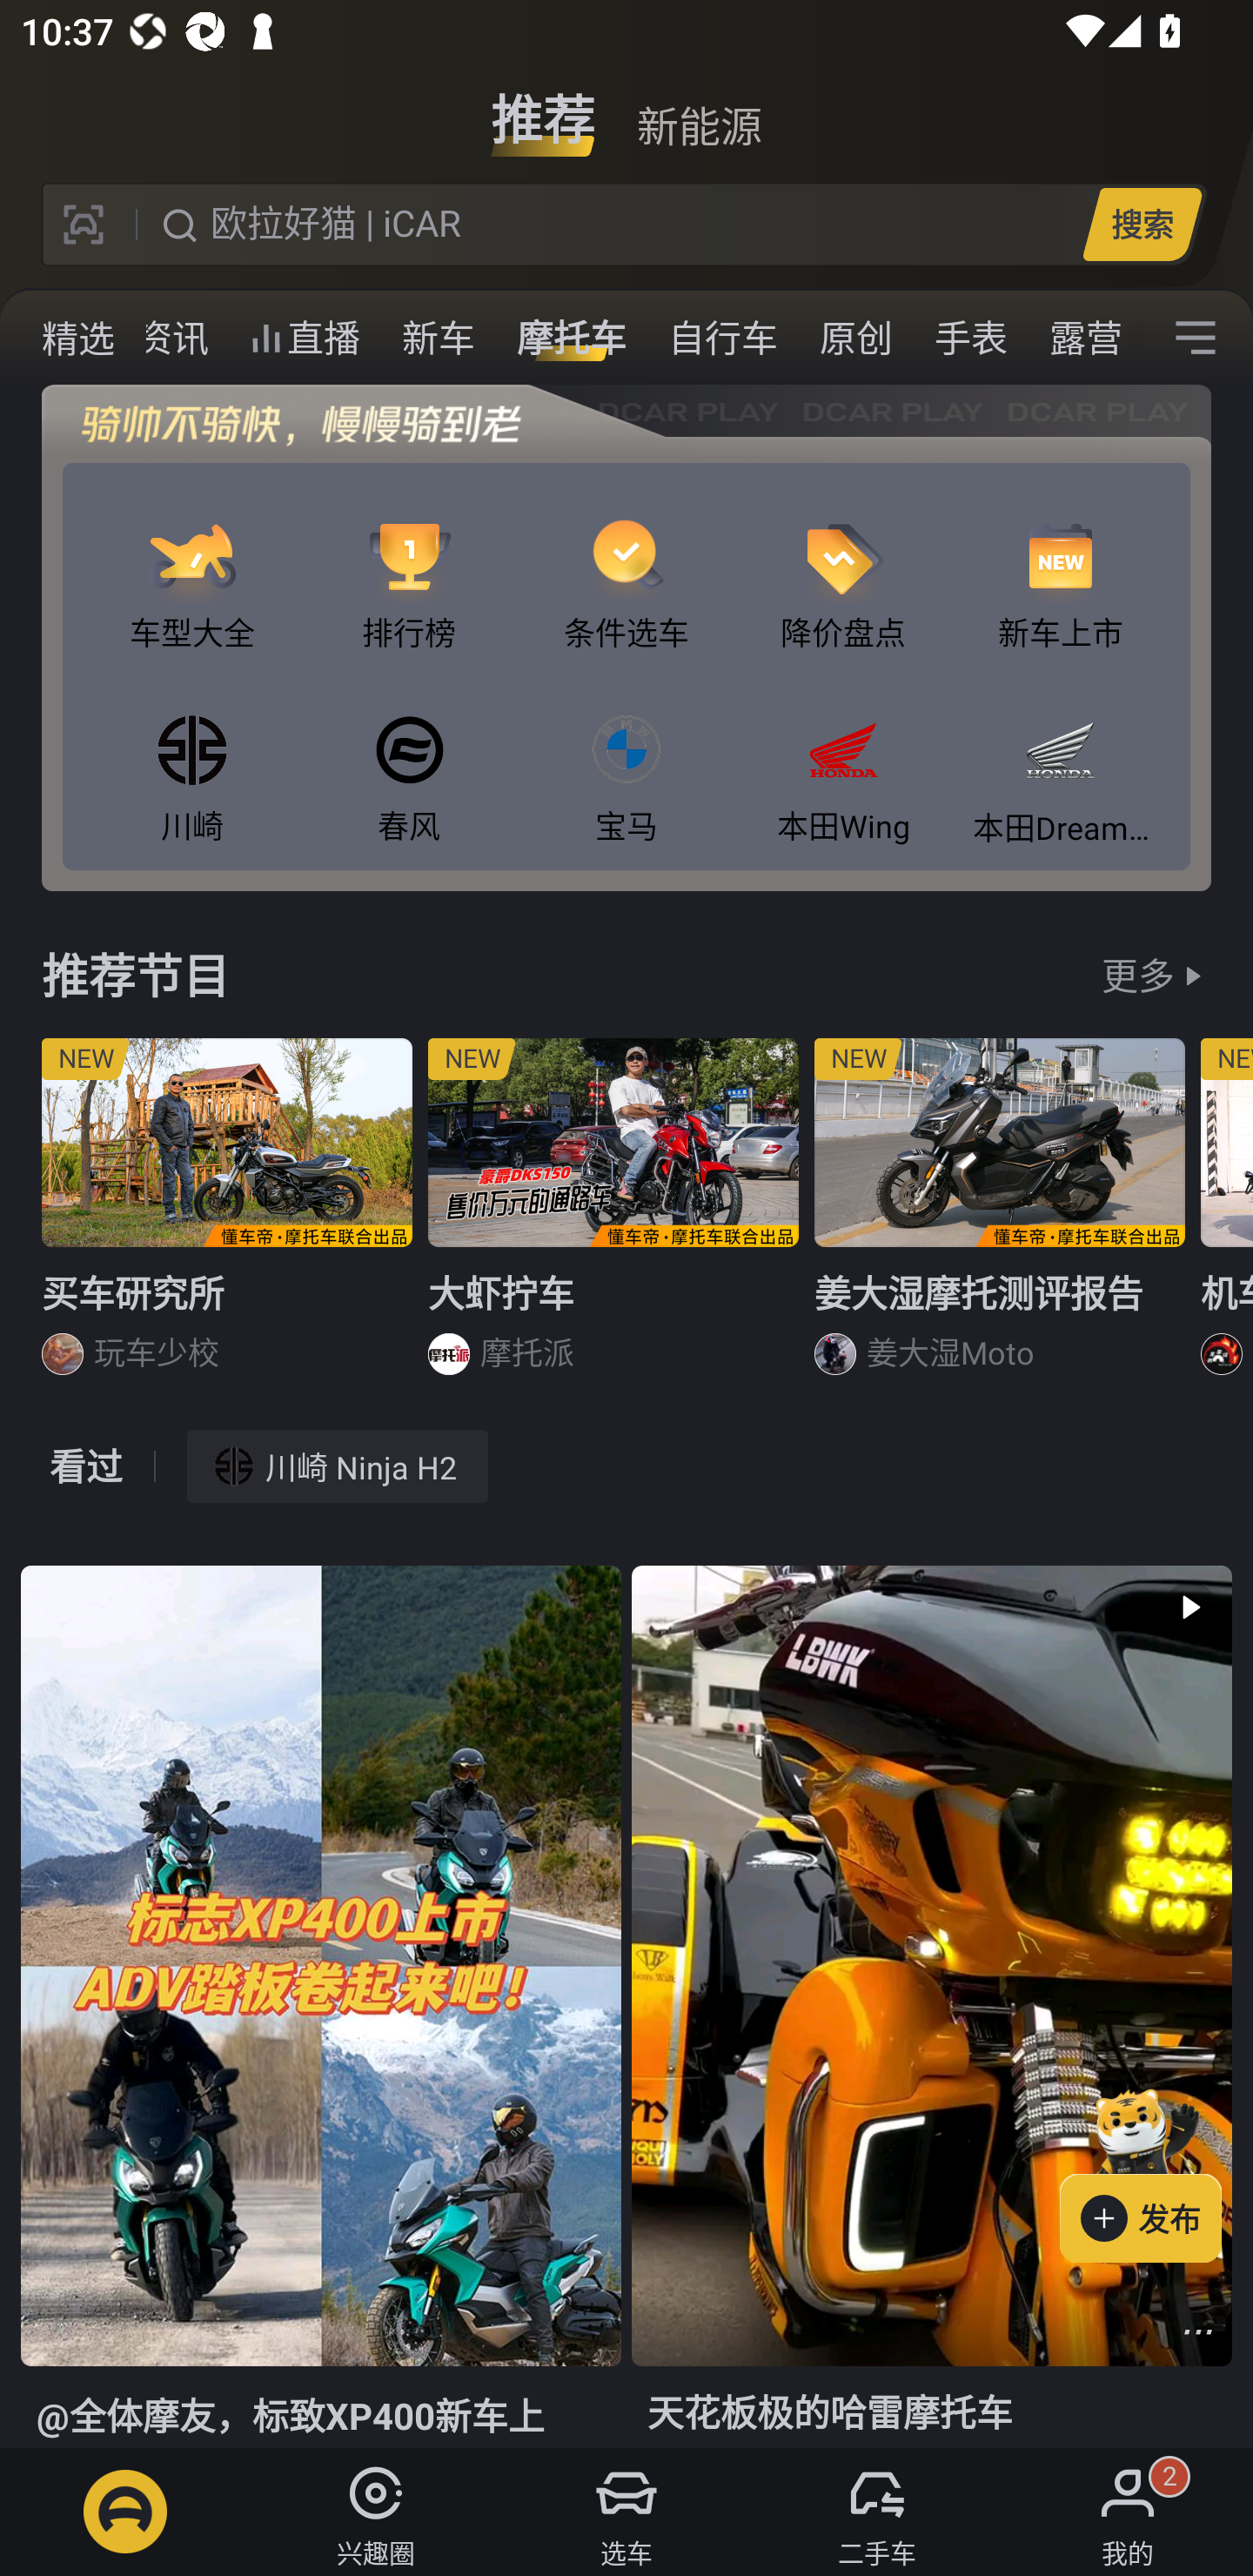 Image resolution: width=1253 pixels, height=2576 pixels. I want to click on 新车, so click(439, 338).